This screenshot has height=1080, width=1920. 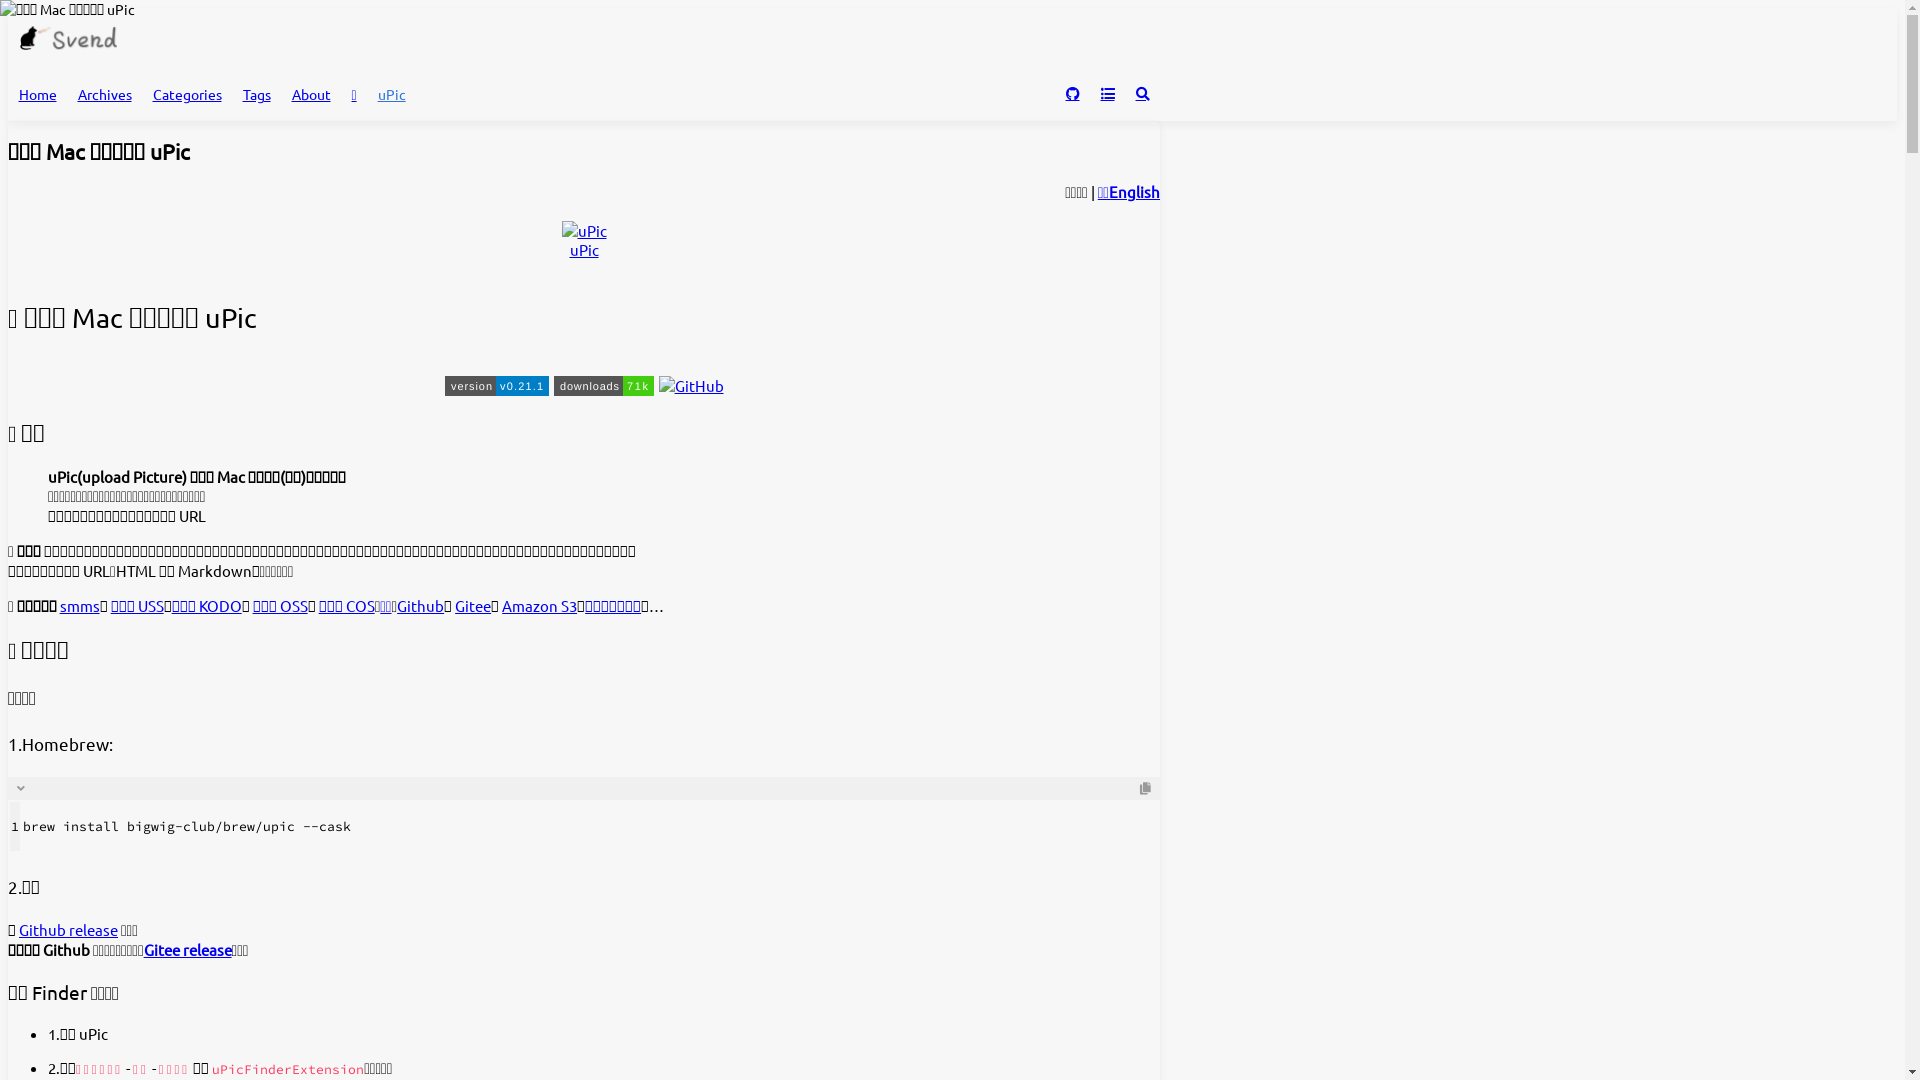 What do you see at coordinates (540, 606) in the screenshot?
I see `Amazon S3` at bounding box center [540, 606].